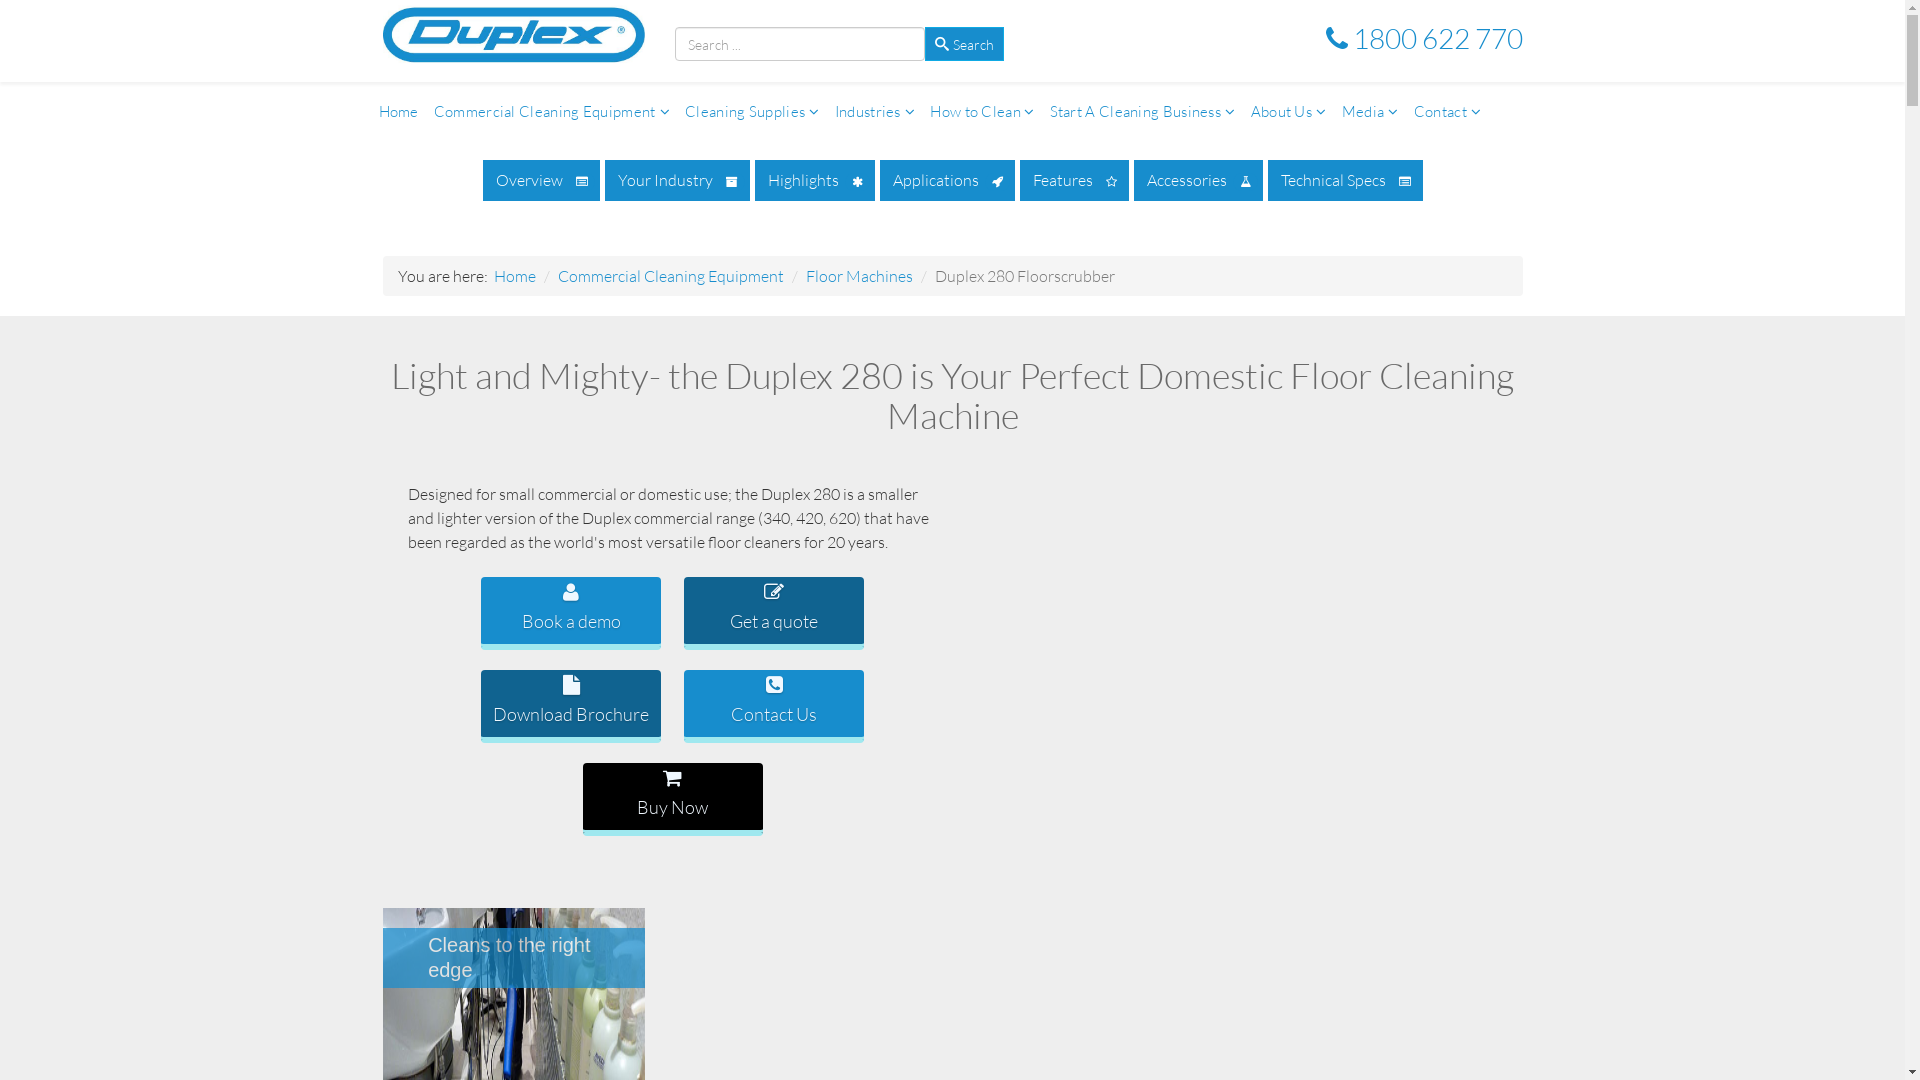  Describe the element at coordinates (1346, 180) in the screenshot. I see `Technical Specs` at that location.